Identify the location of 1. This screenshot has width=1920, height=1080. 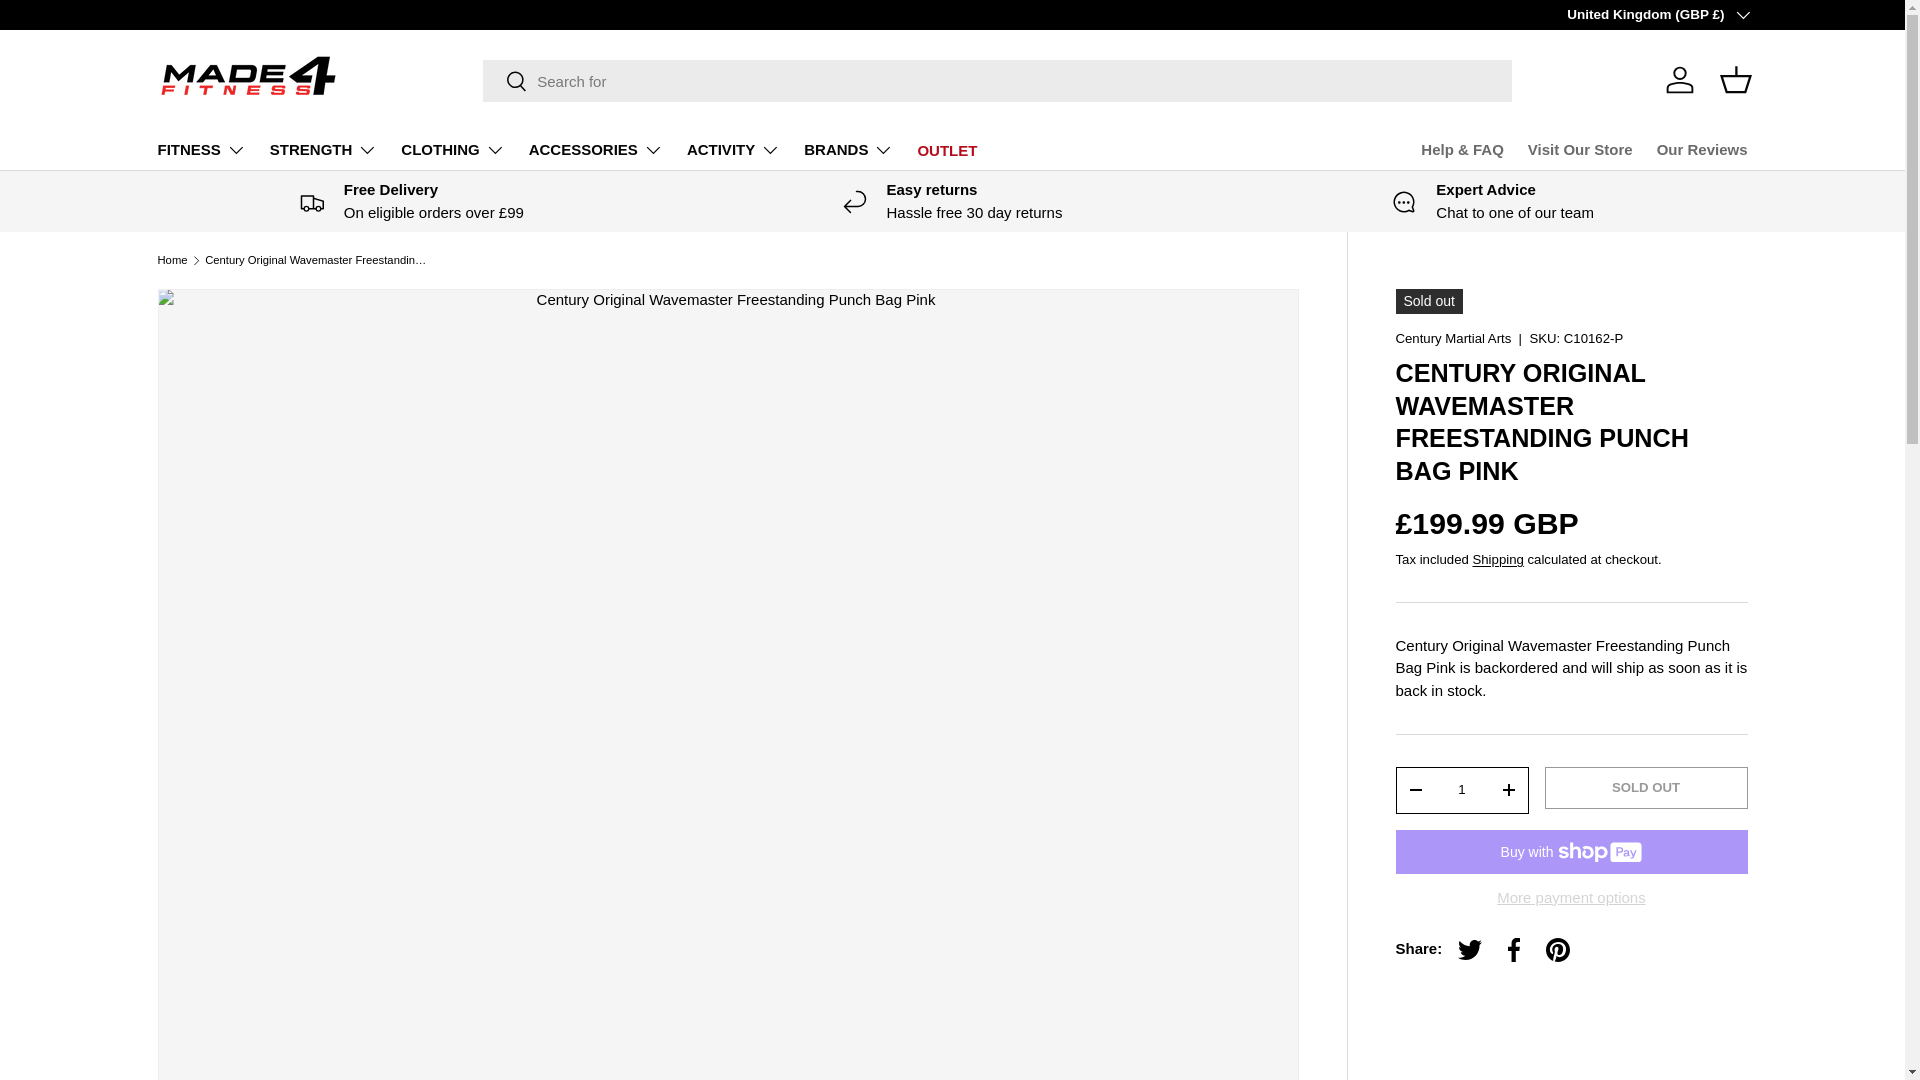
(1462, 790).